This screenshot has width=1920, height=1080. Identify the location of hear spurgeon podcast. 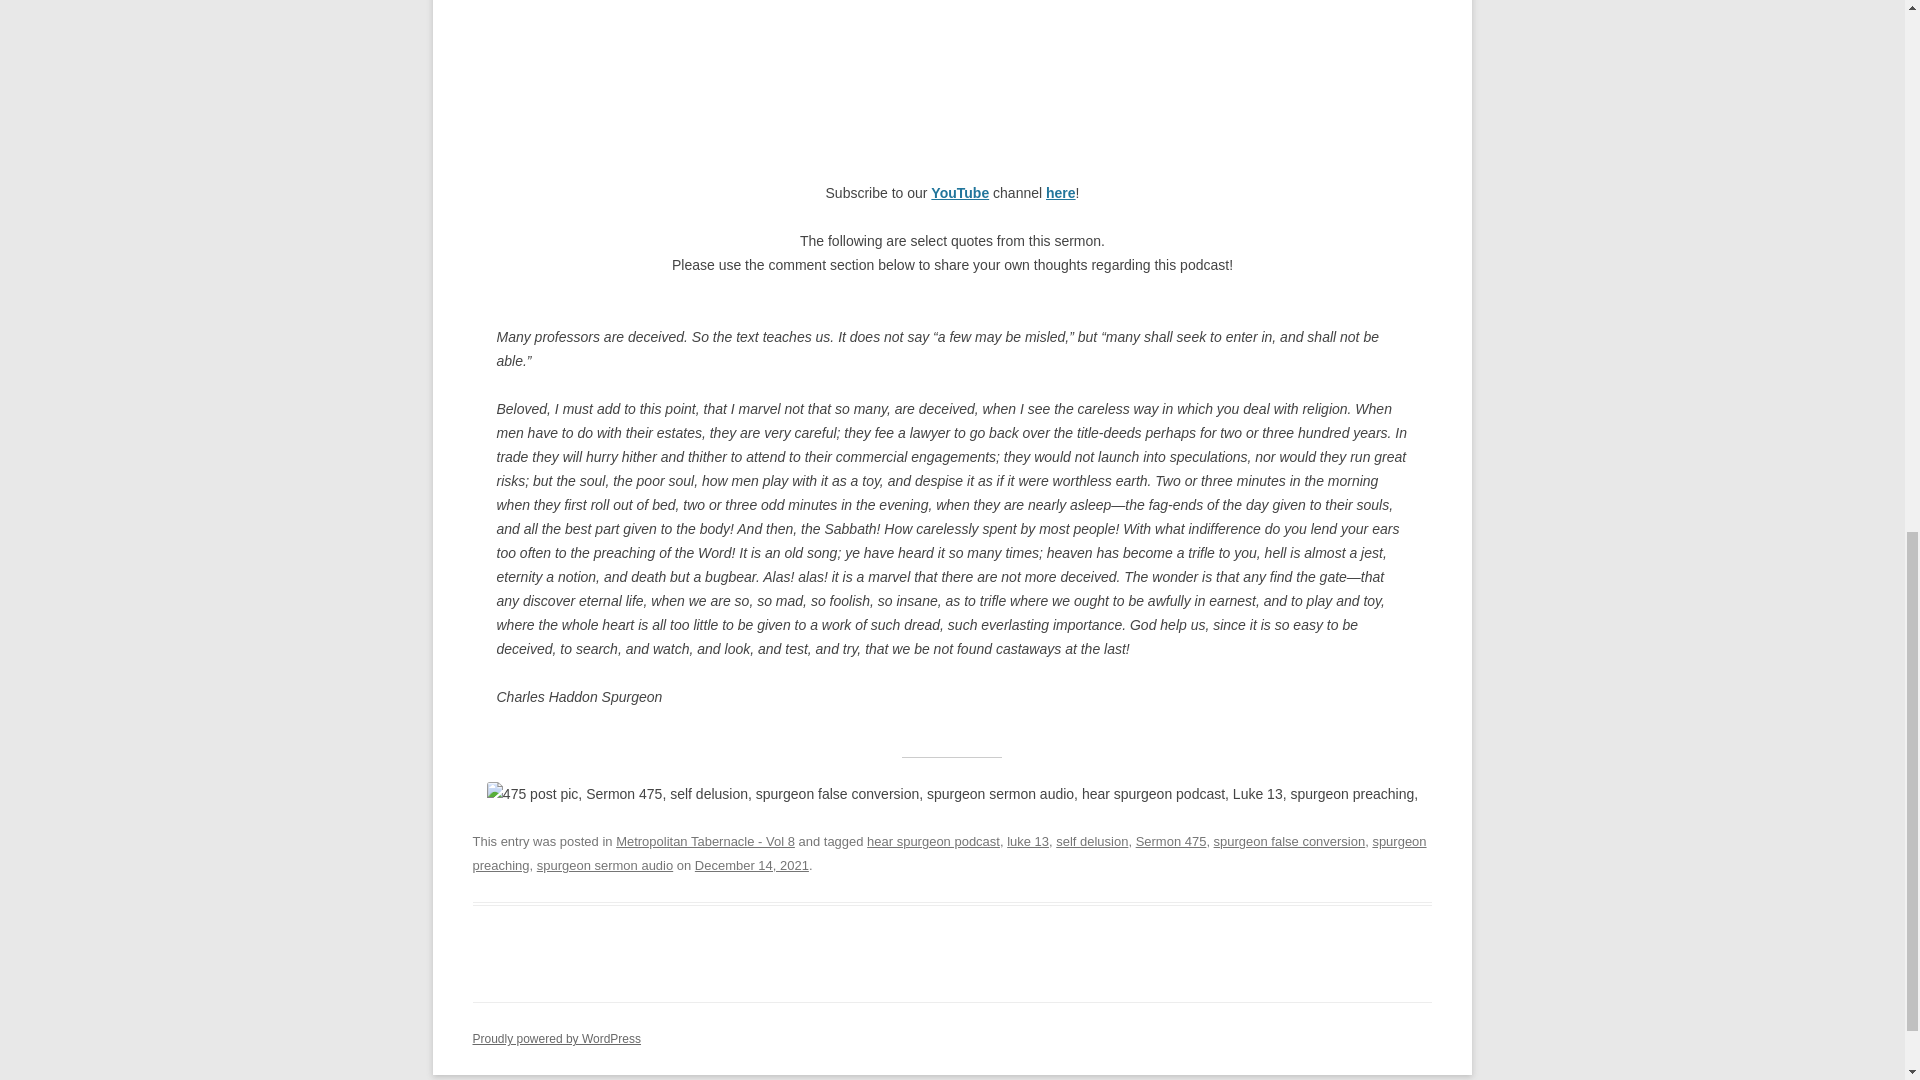
(934, 840).